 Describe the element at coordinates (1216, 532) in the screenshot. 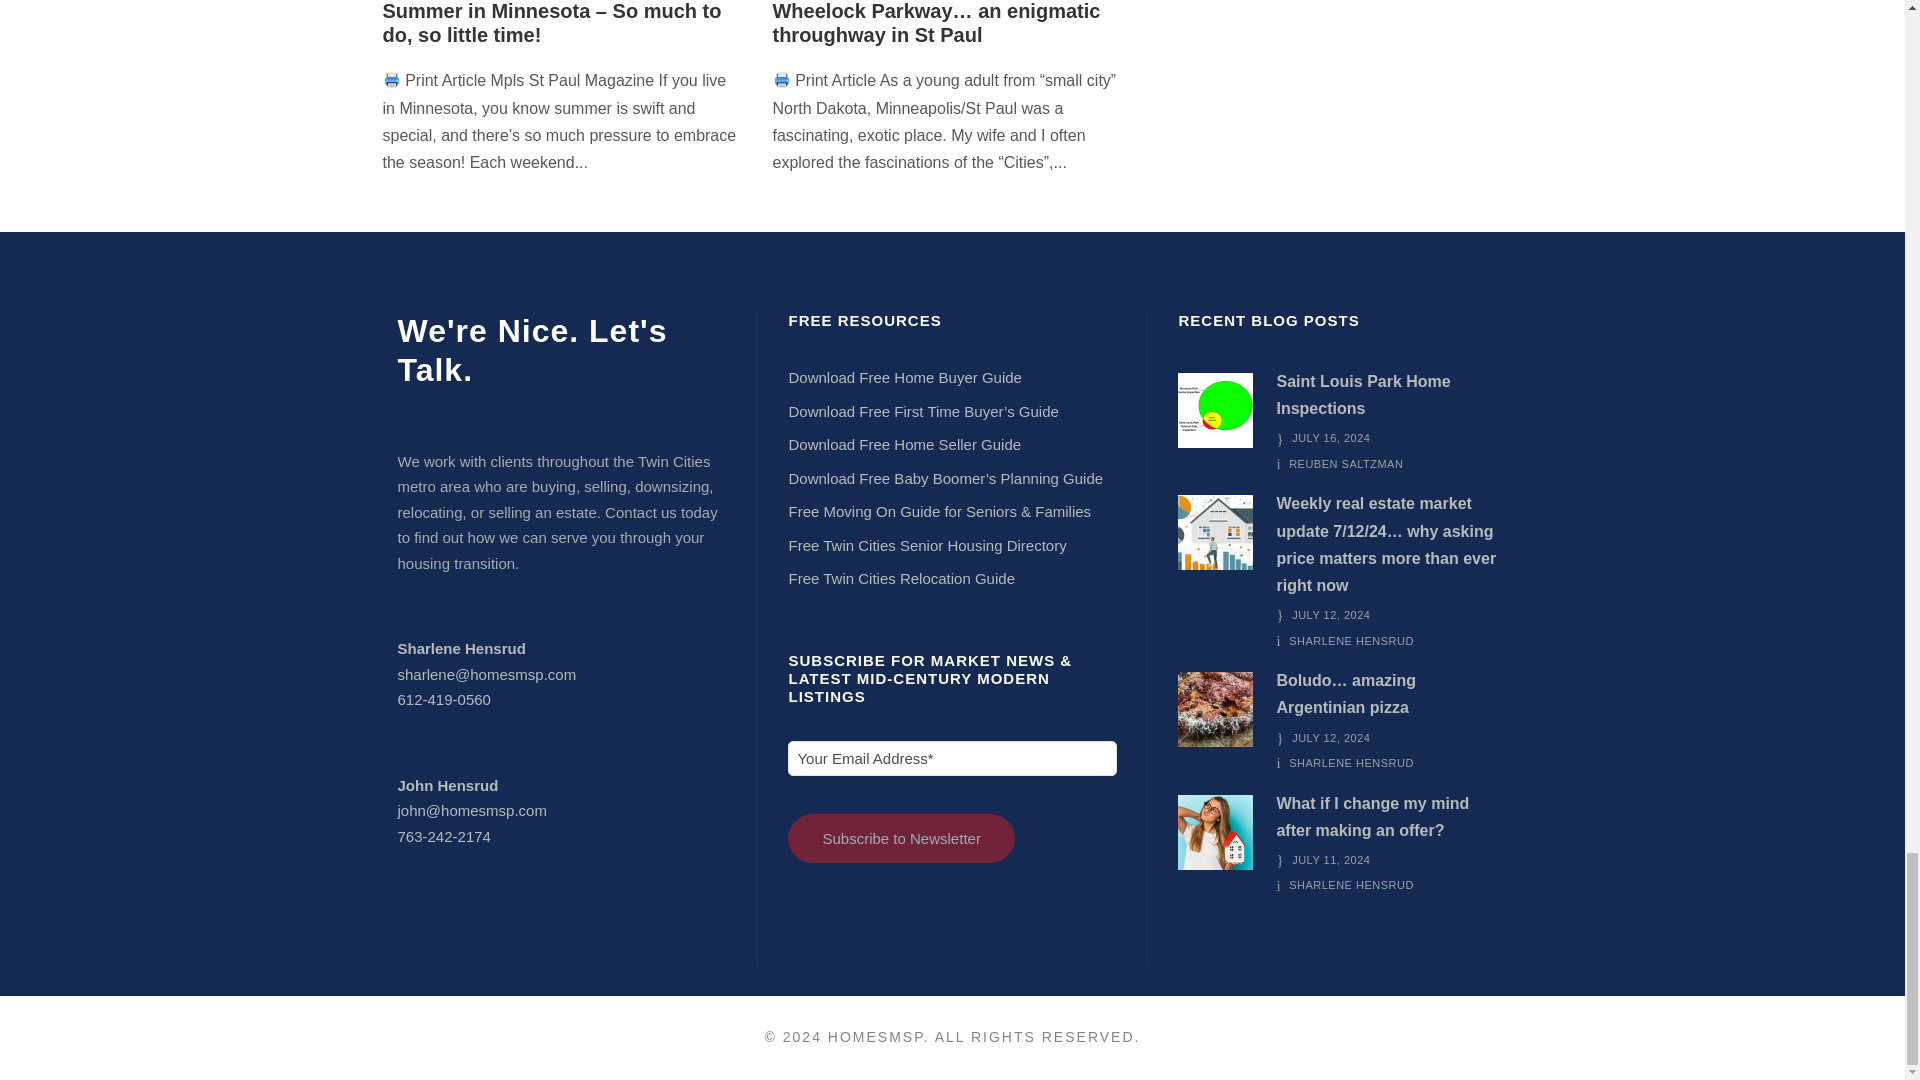

I see `pricing2` at that location.